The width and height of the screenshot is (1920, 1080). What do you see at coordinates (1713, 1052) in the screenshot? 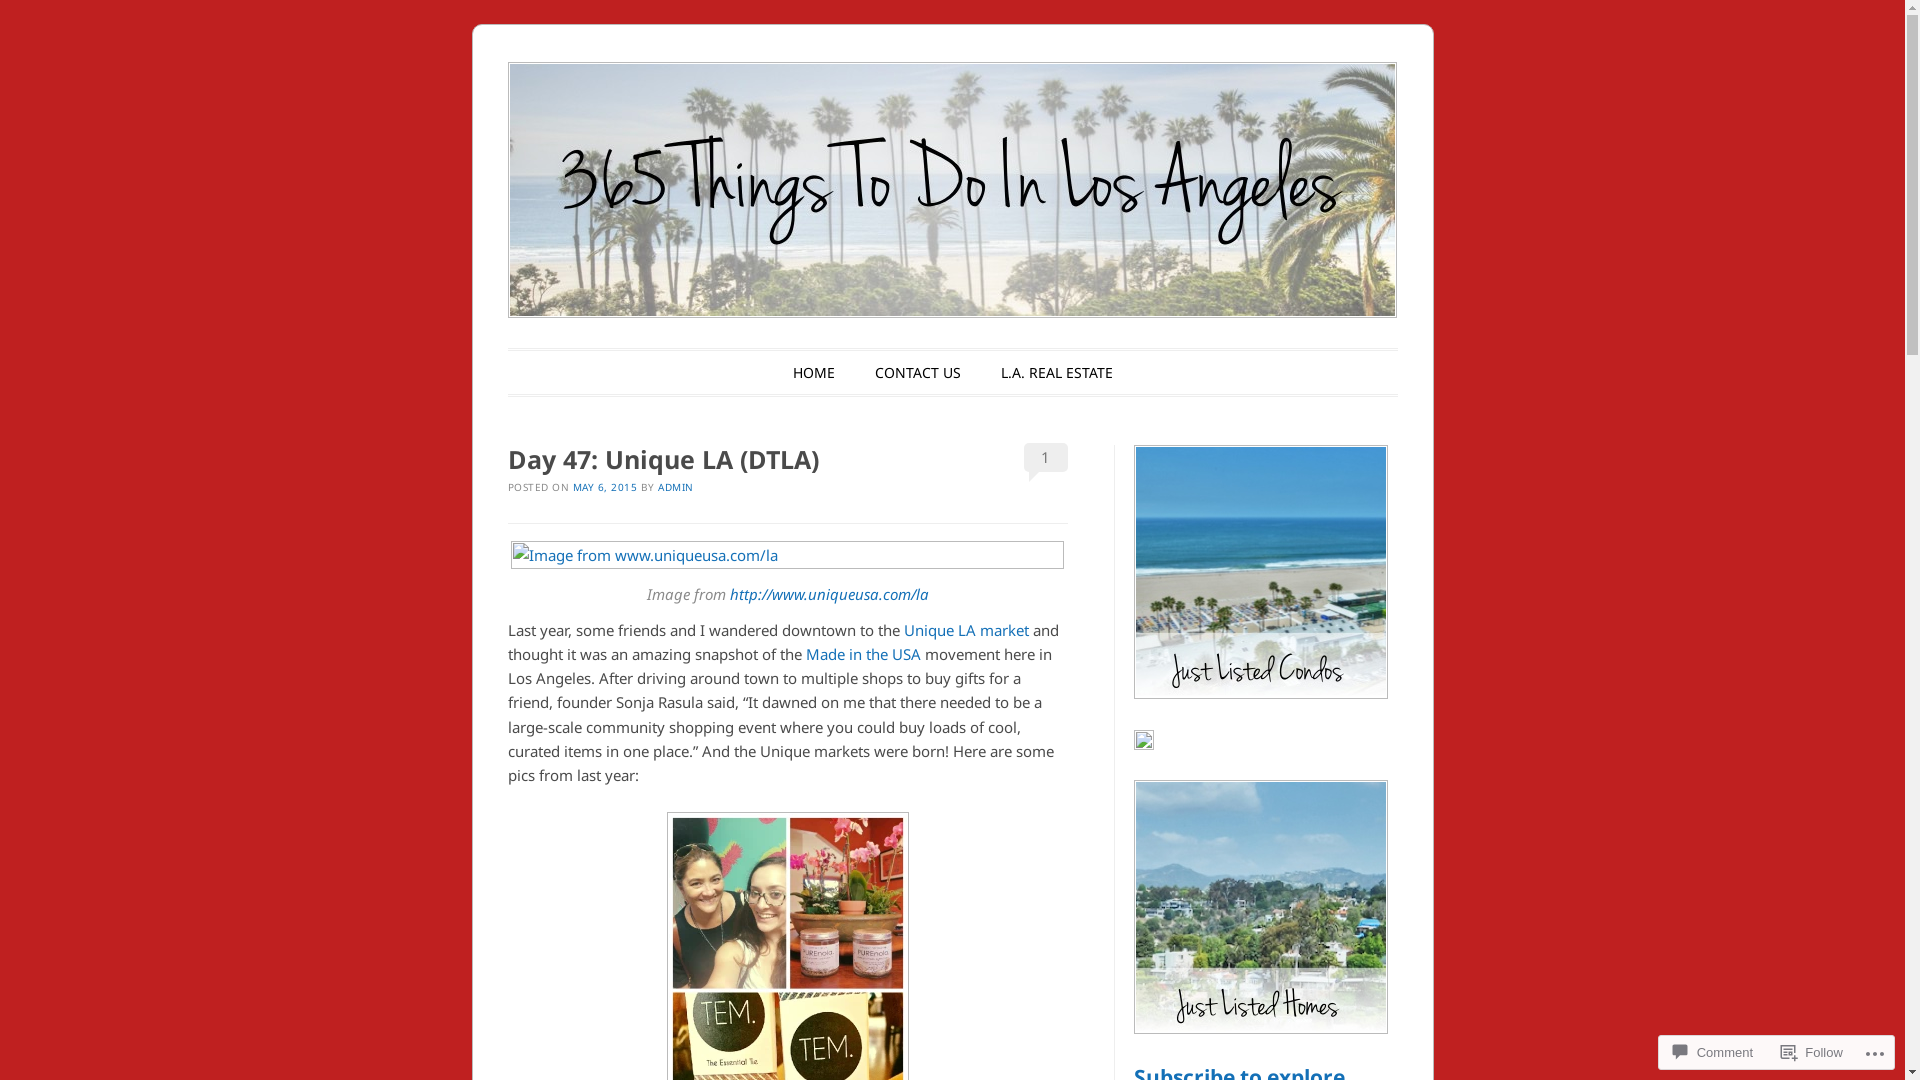
I see `Comment` at bounding box center [1713, 1052].